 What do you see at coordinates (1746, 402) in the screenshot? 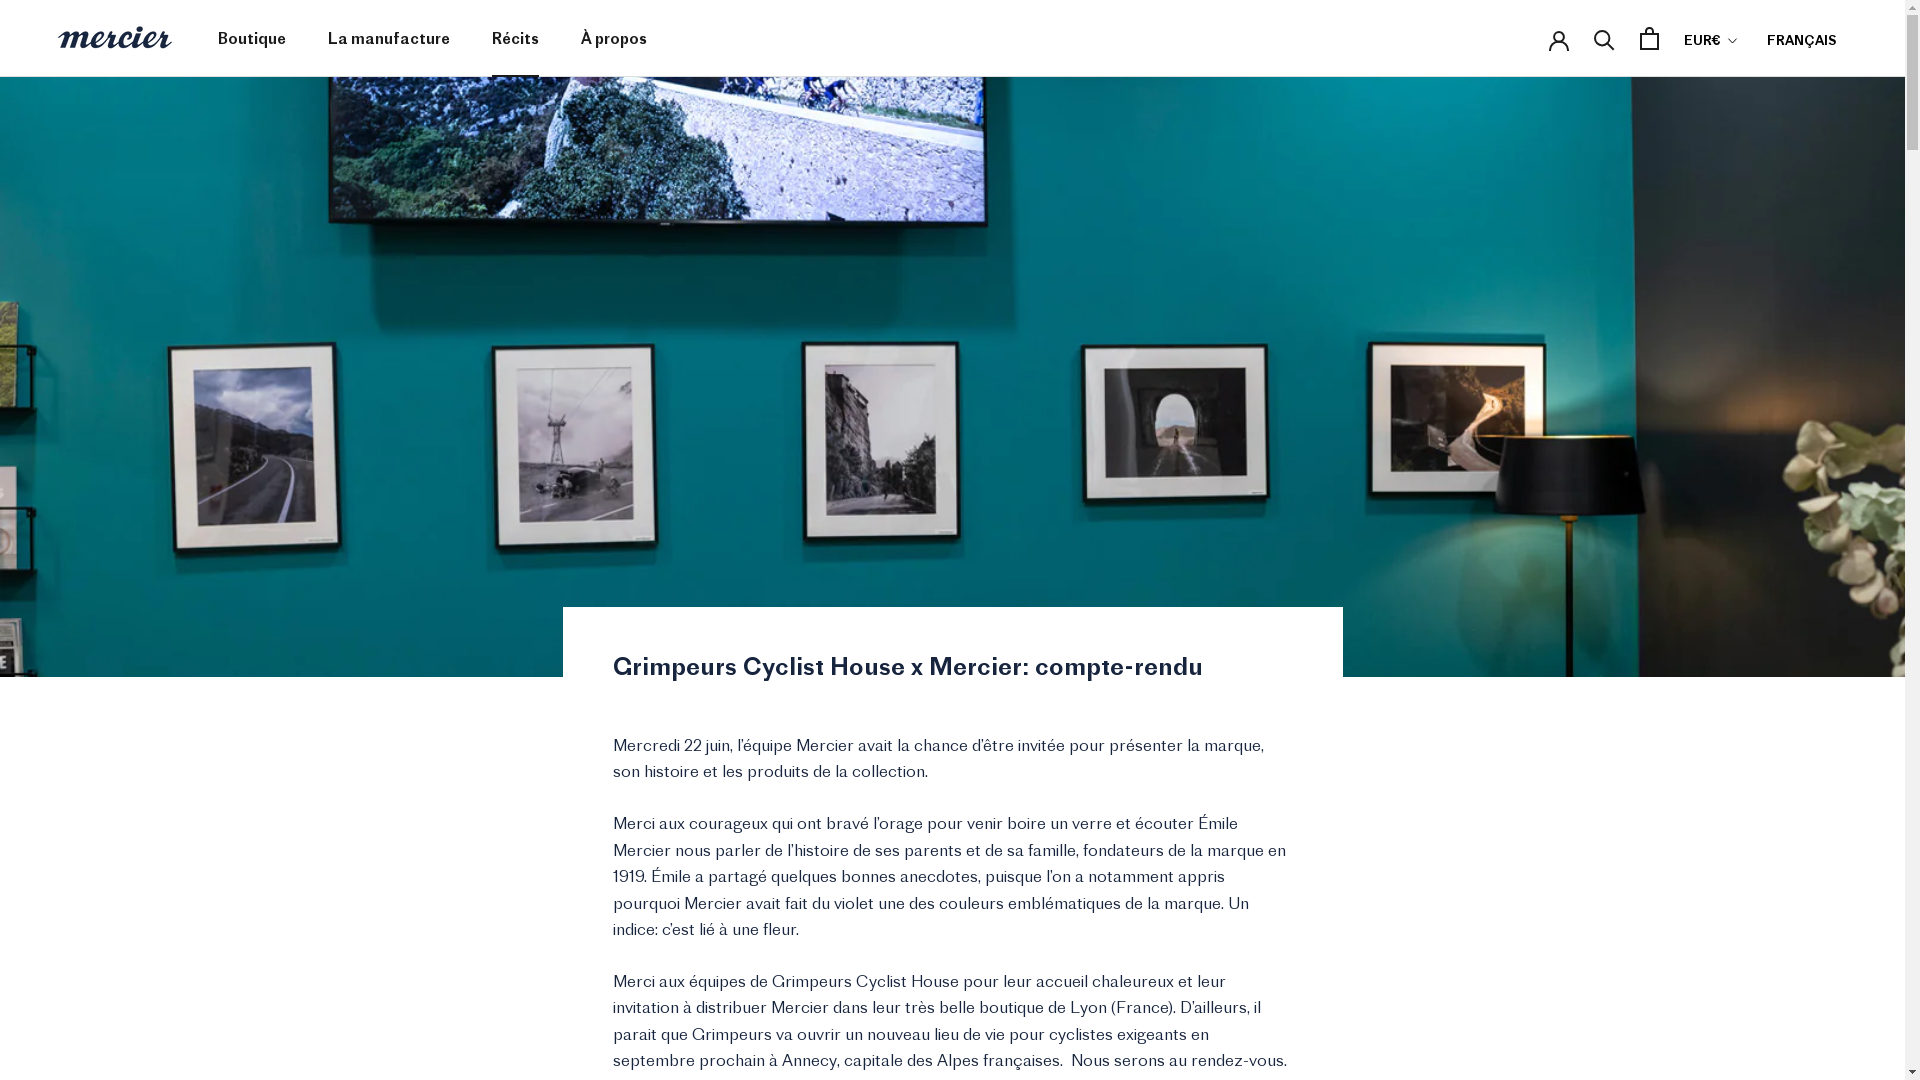
I see `BOB` at bounding box center [1746, 402].